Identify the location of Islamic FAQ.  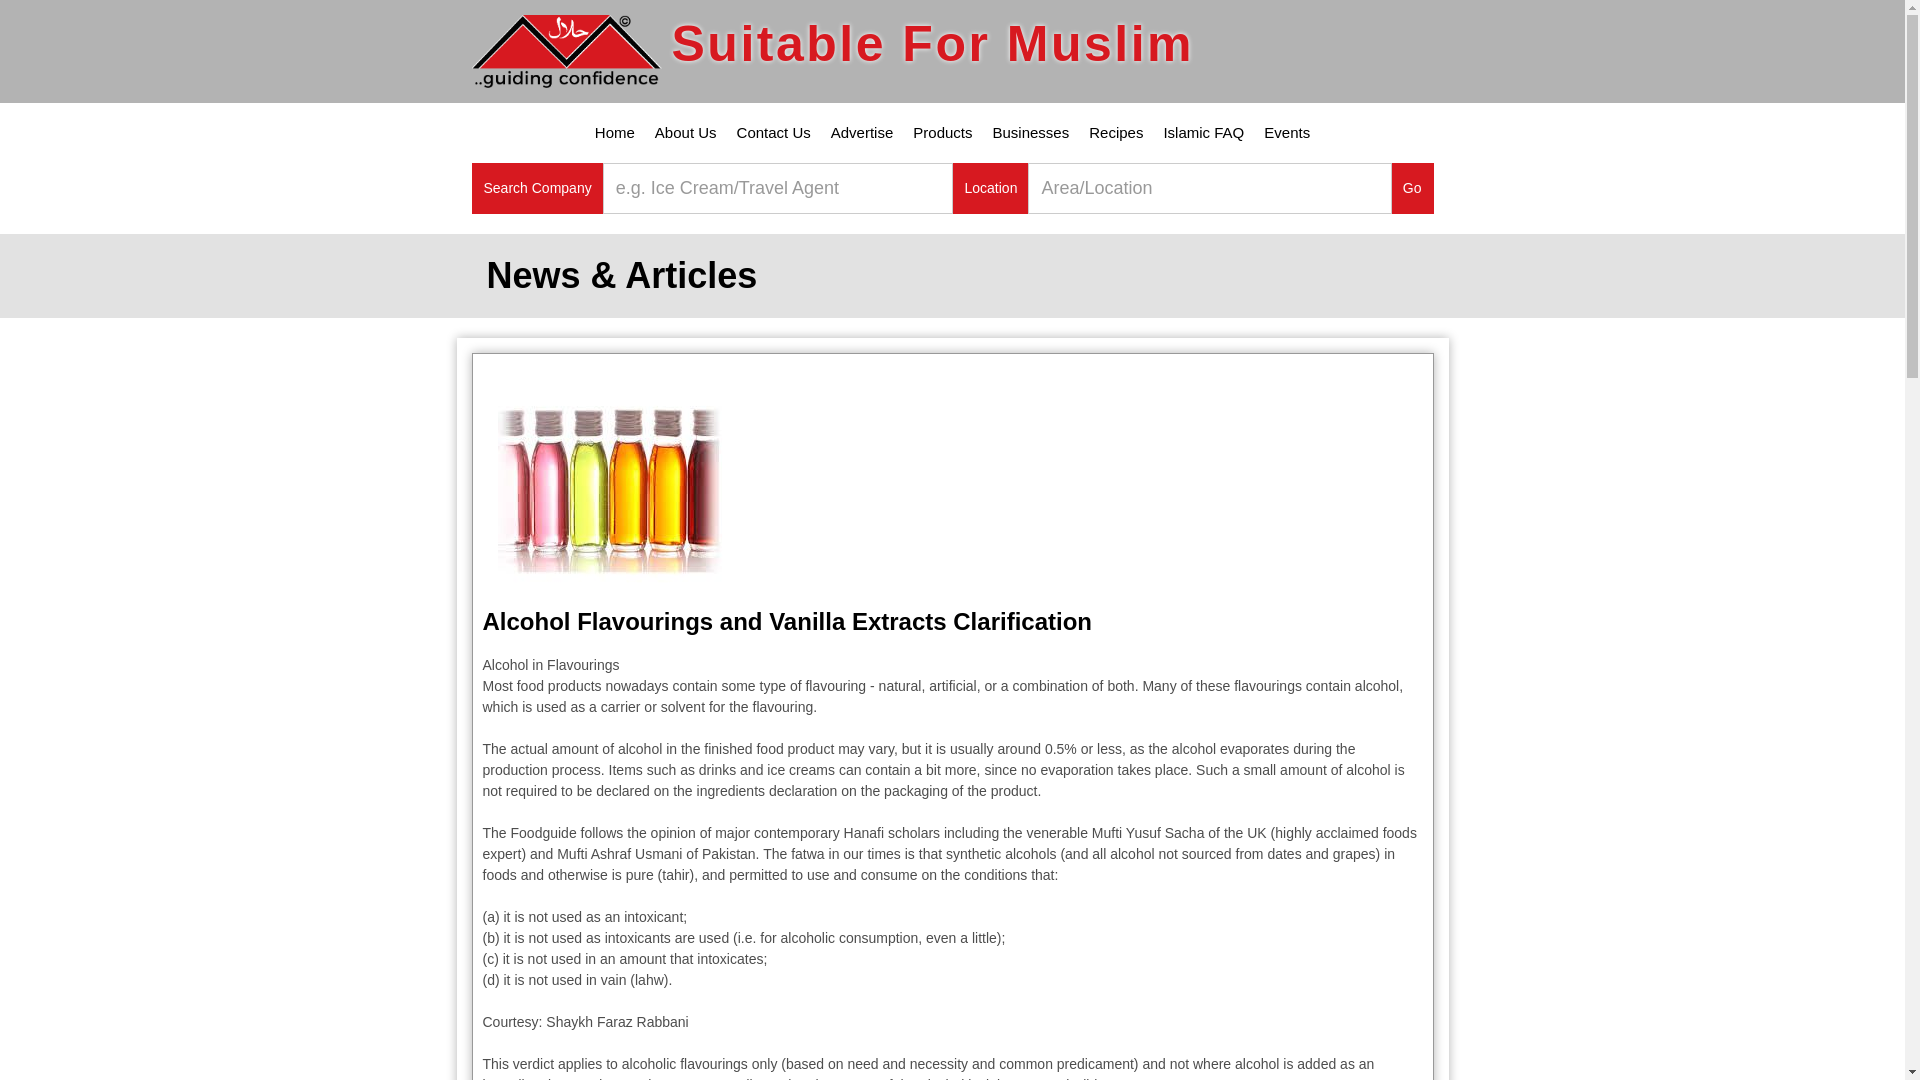
(1203, 132).